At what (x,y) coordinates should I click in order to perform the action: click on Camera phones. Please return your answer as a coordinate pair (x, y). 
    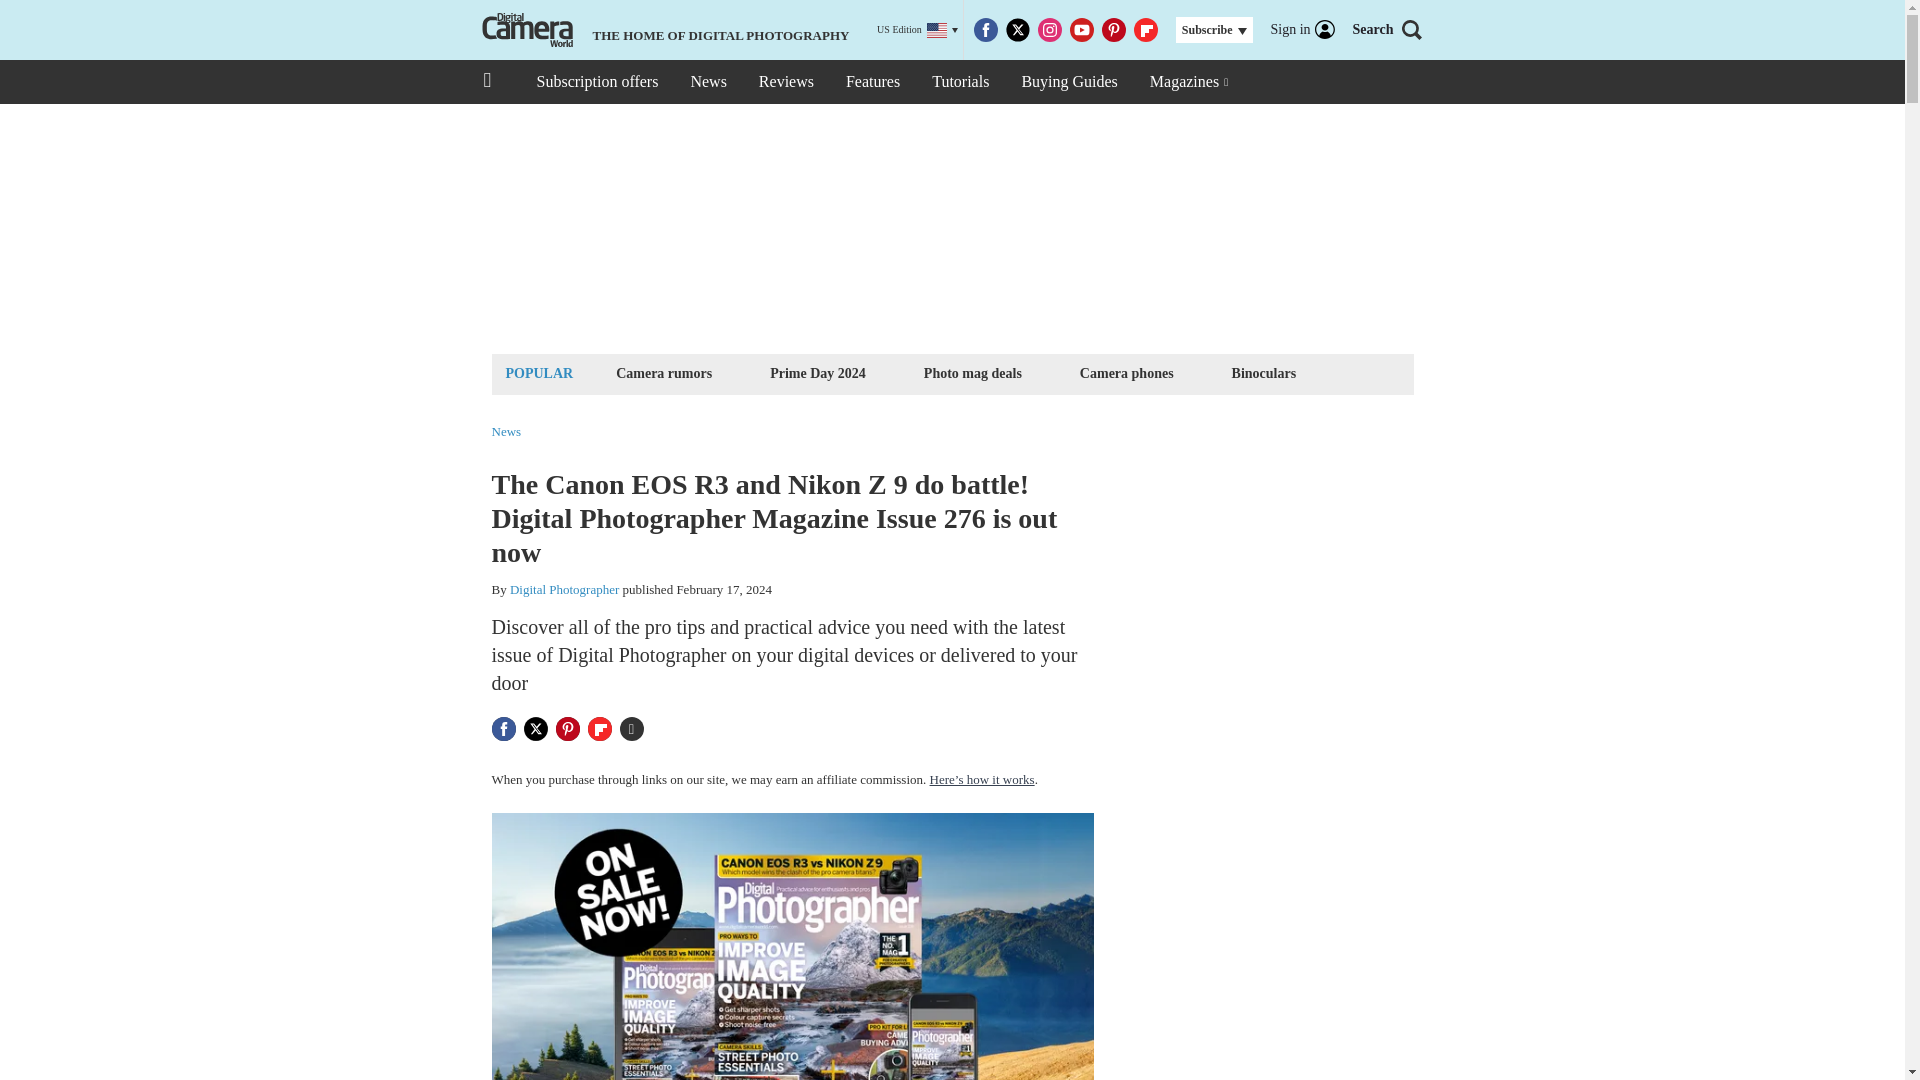
    Looking at the image, I should click on (1126, 372).